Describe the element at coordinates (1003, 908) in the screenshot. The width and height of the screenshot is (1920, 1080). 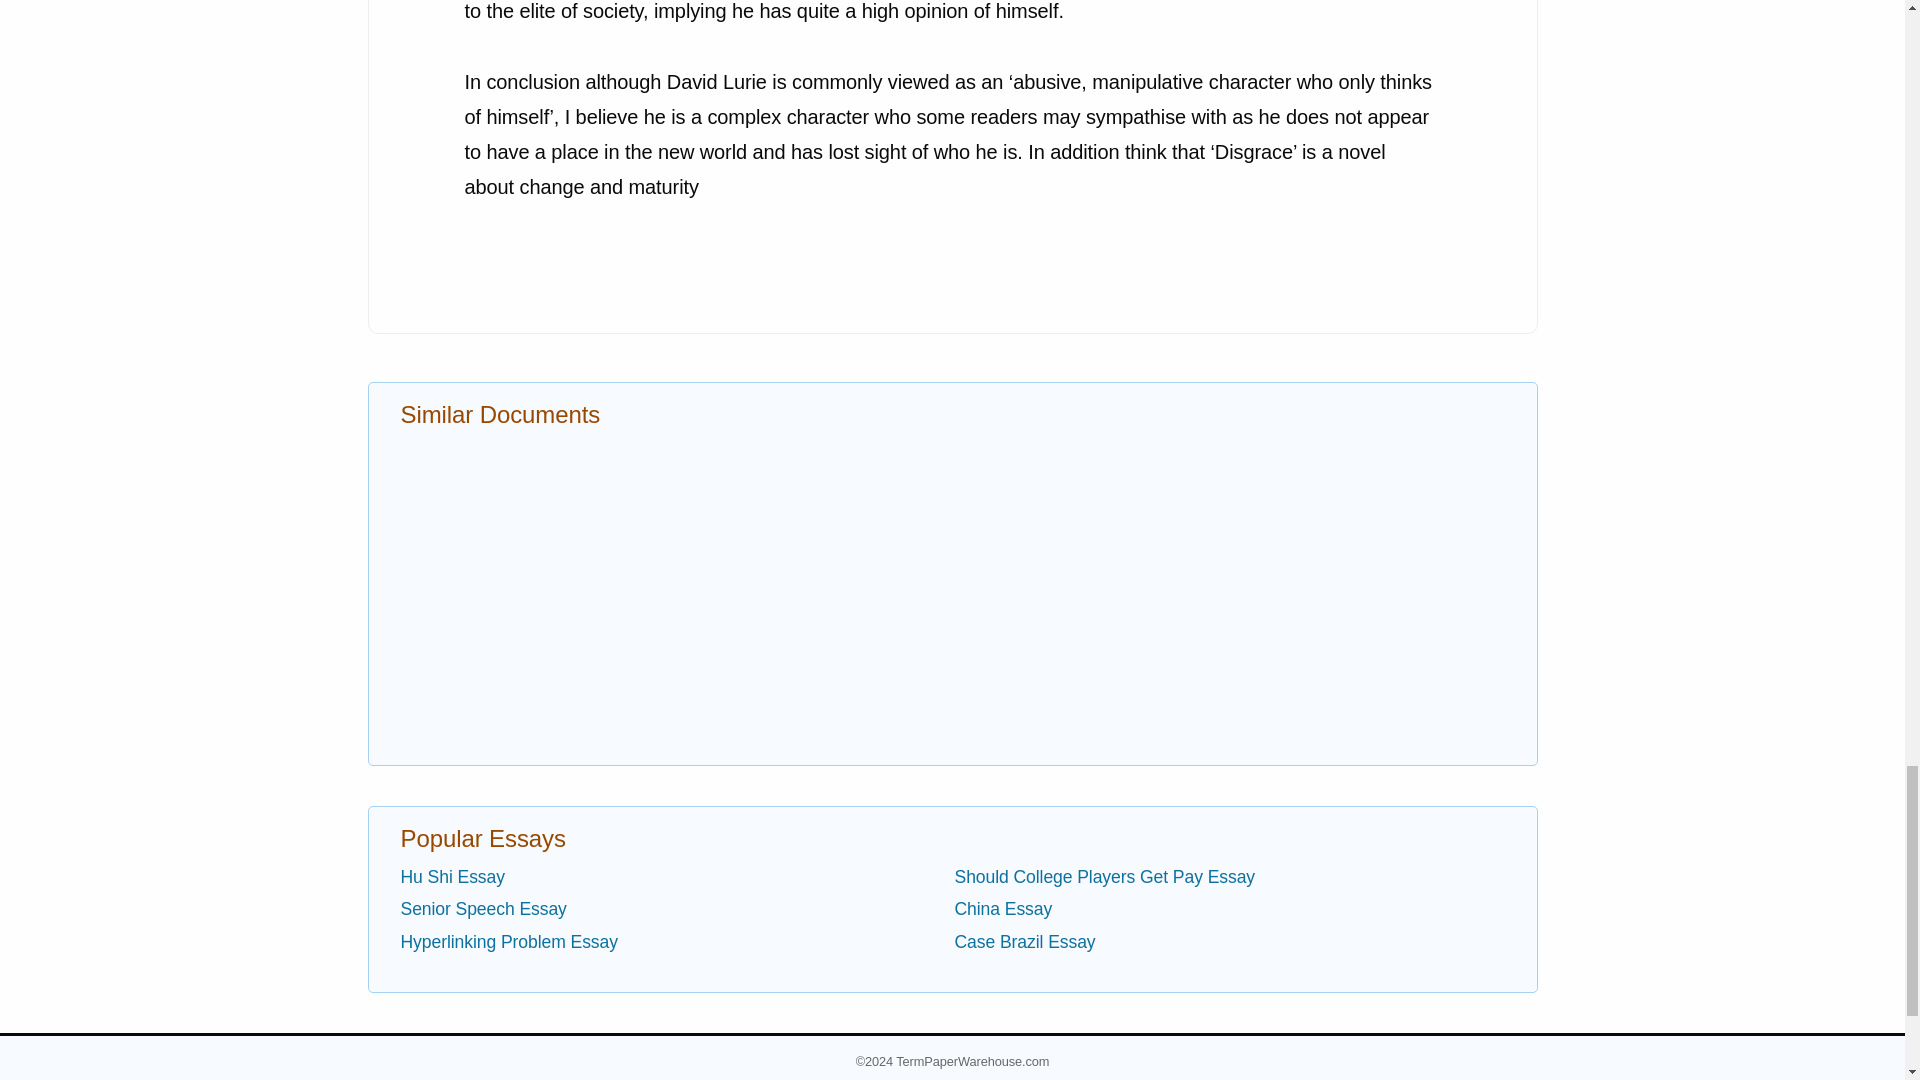
I see `China Essay` at that location.